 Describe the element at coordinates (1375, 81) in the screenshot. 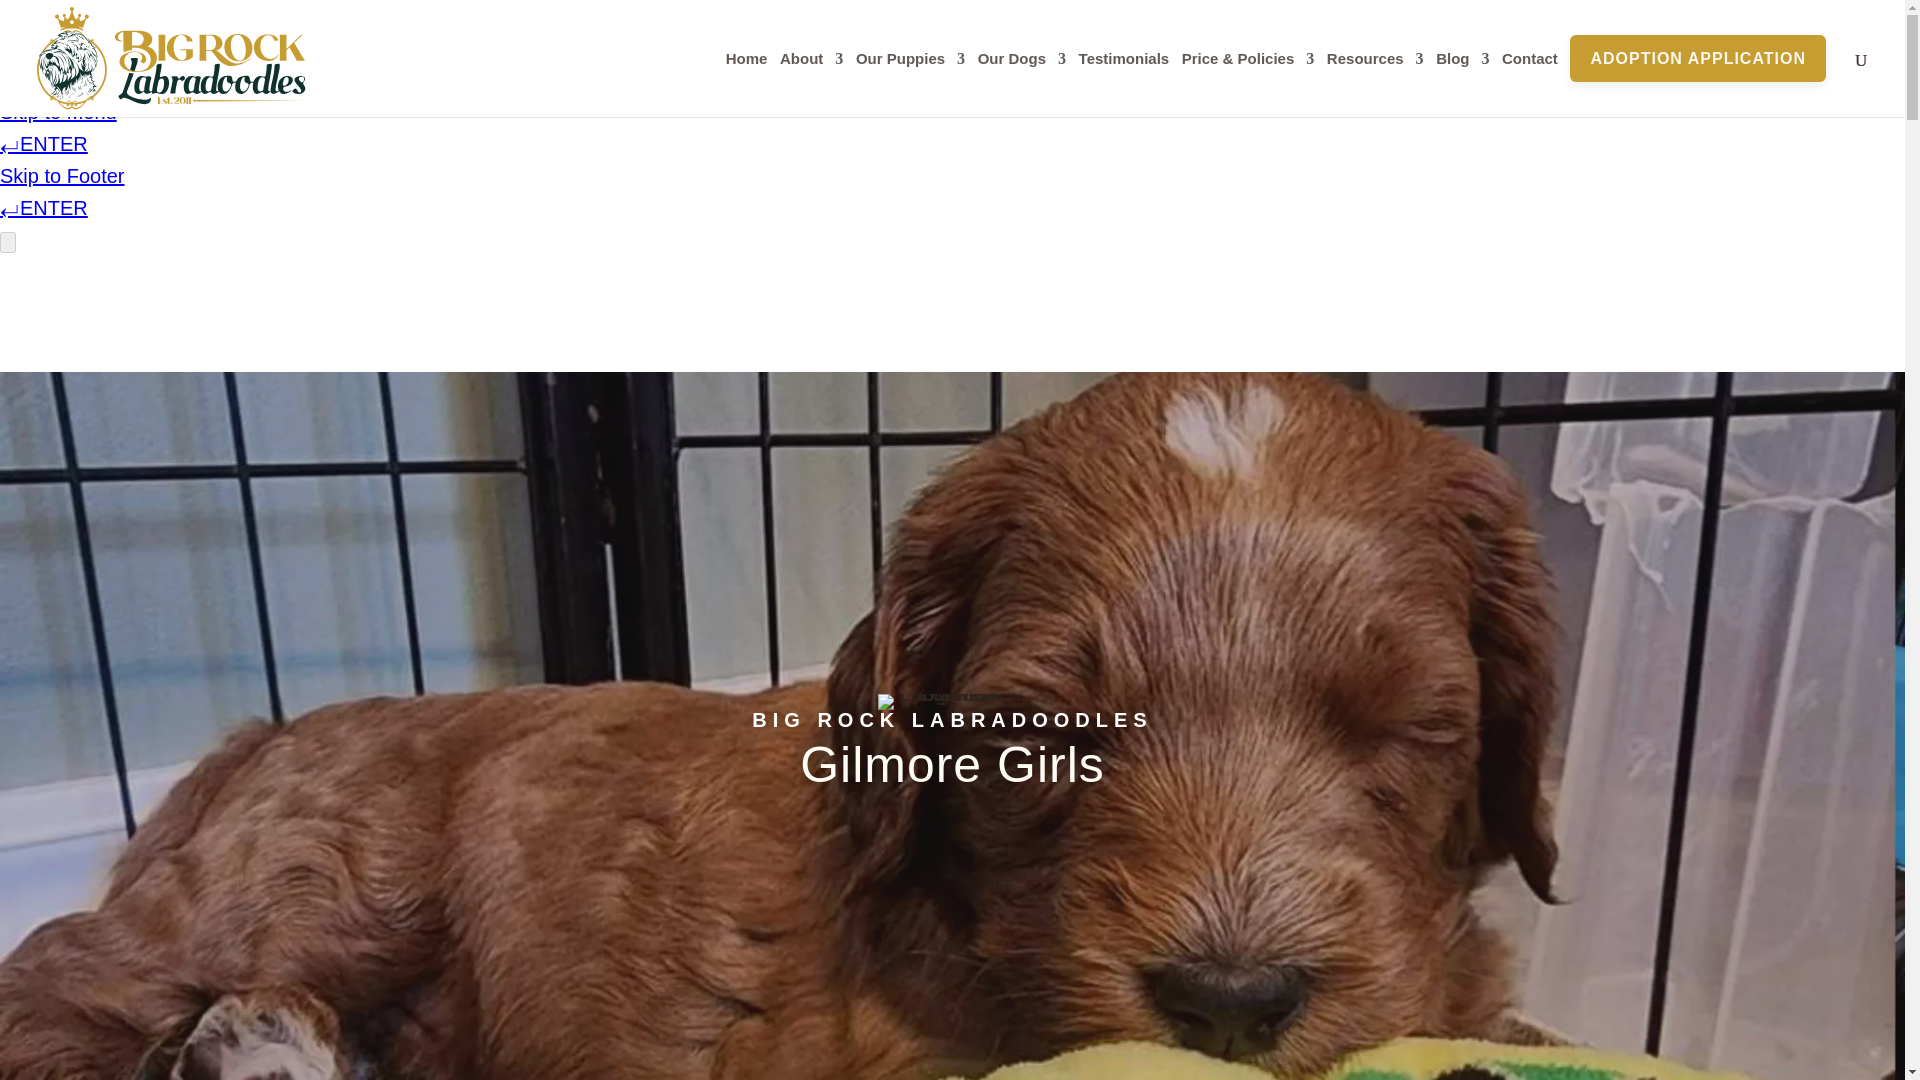

I see `Resources` at that location.